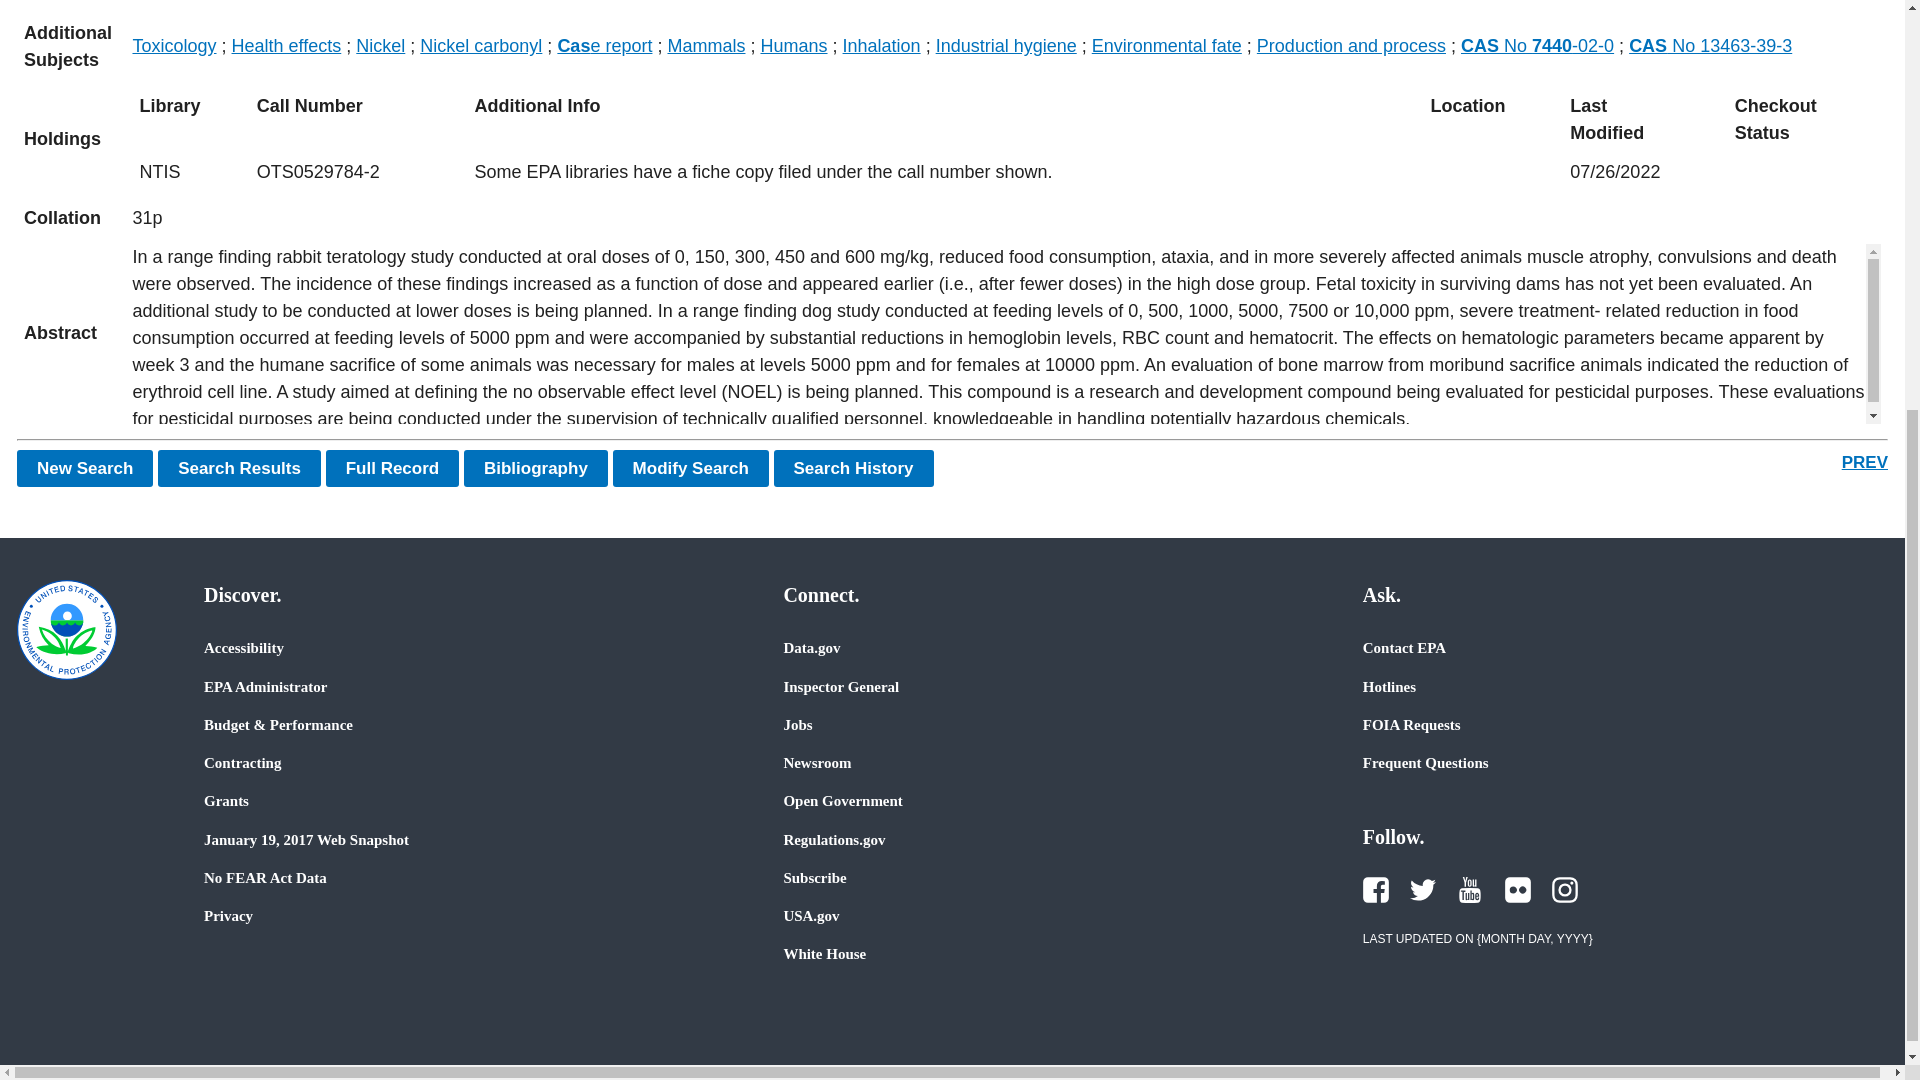 The height and width of the screenshot is (1080, 1920). I want to click on PREV, so click(1864, 462).